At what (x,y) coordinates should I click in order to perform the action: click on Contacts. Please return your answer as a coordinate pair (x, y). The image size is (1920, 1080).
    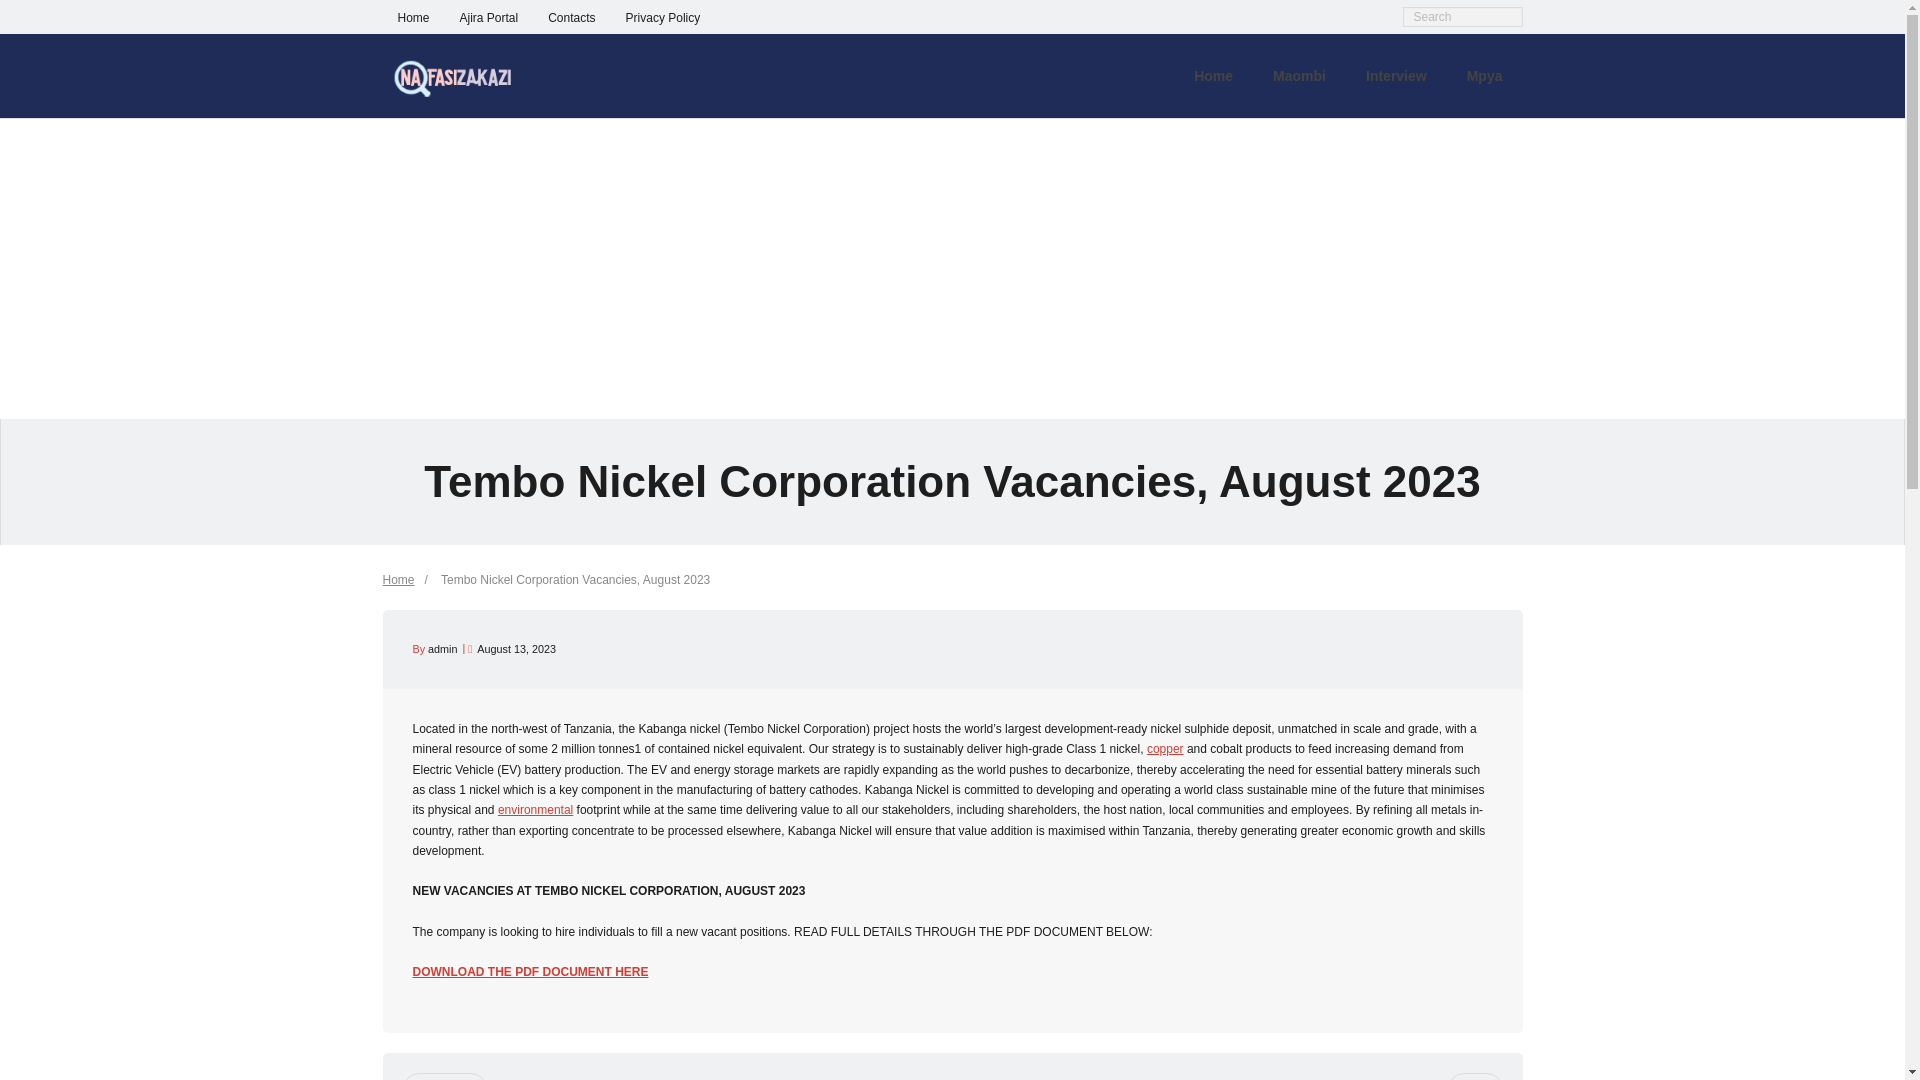
    Looking at the image, I should click on (572, 16).